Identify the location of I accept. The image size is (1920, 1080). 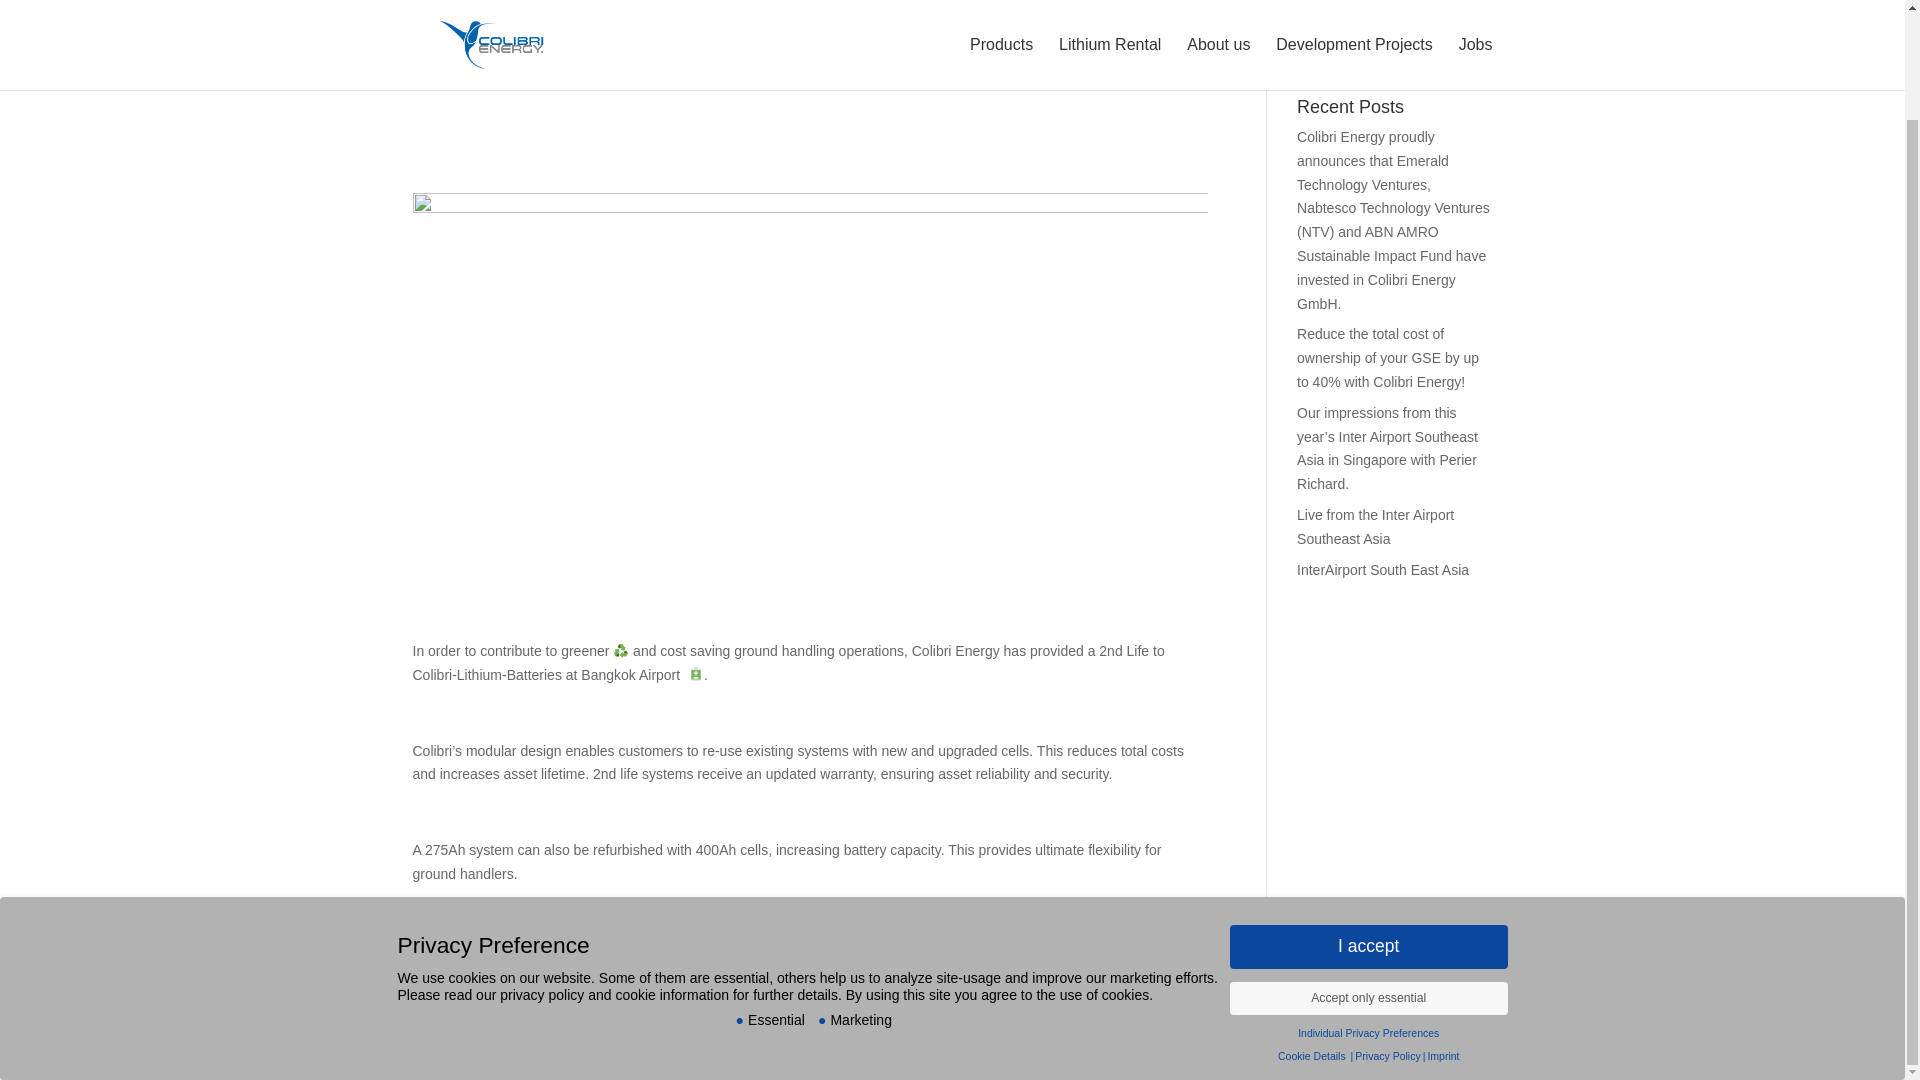
(1368, 826).